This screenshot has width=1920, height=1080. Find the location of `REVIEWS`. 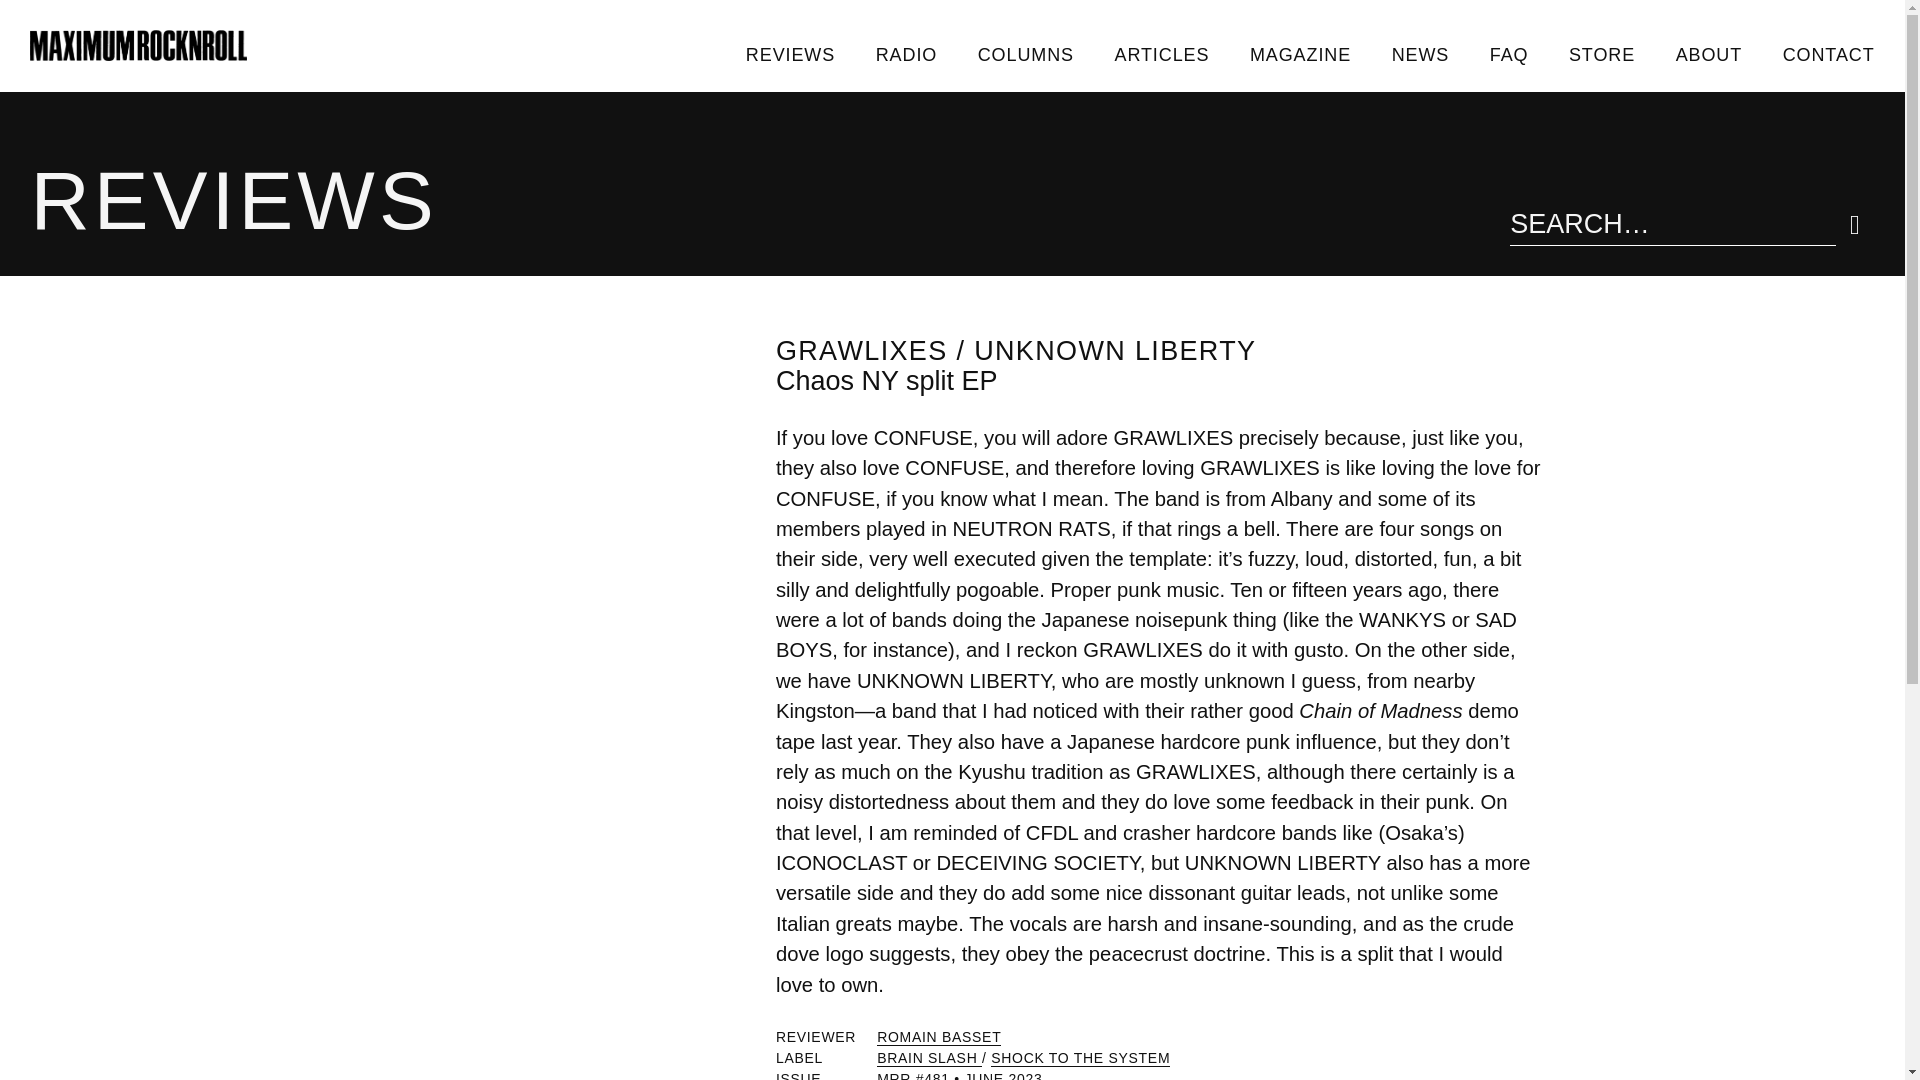

REVIEWS is located at coordinates (790, 54).